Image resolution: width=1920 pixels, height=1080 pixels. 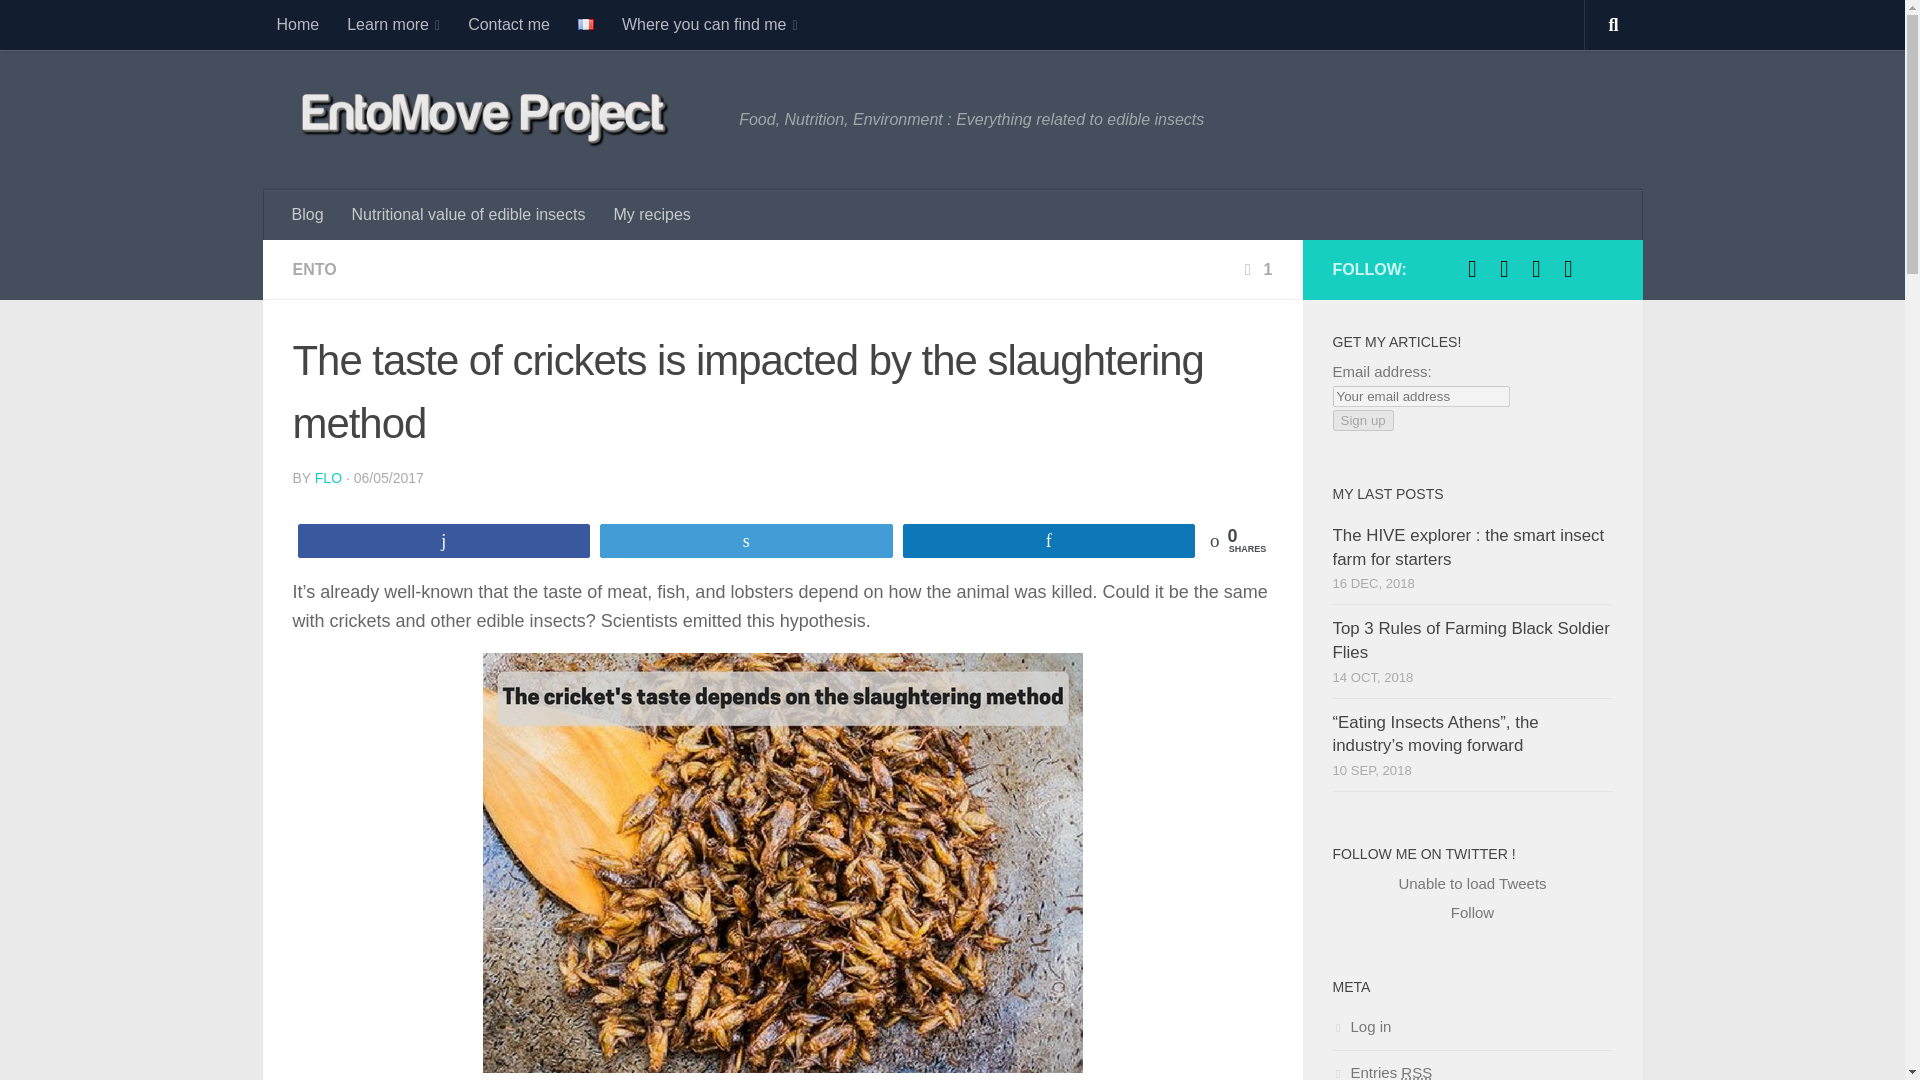 What do you see at coordinates (392, 24) in the screenshot?
I see `Learn more` at bounding box center [392, 24].